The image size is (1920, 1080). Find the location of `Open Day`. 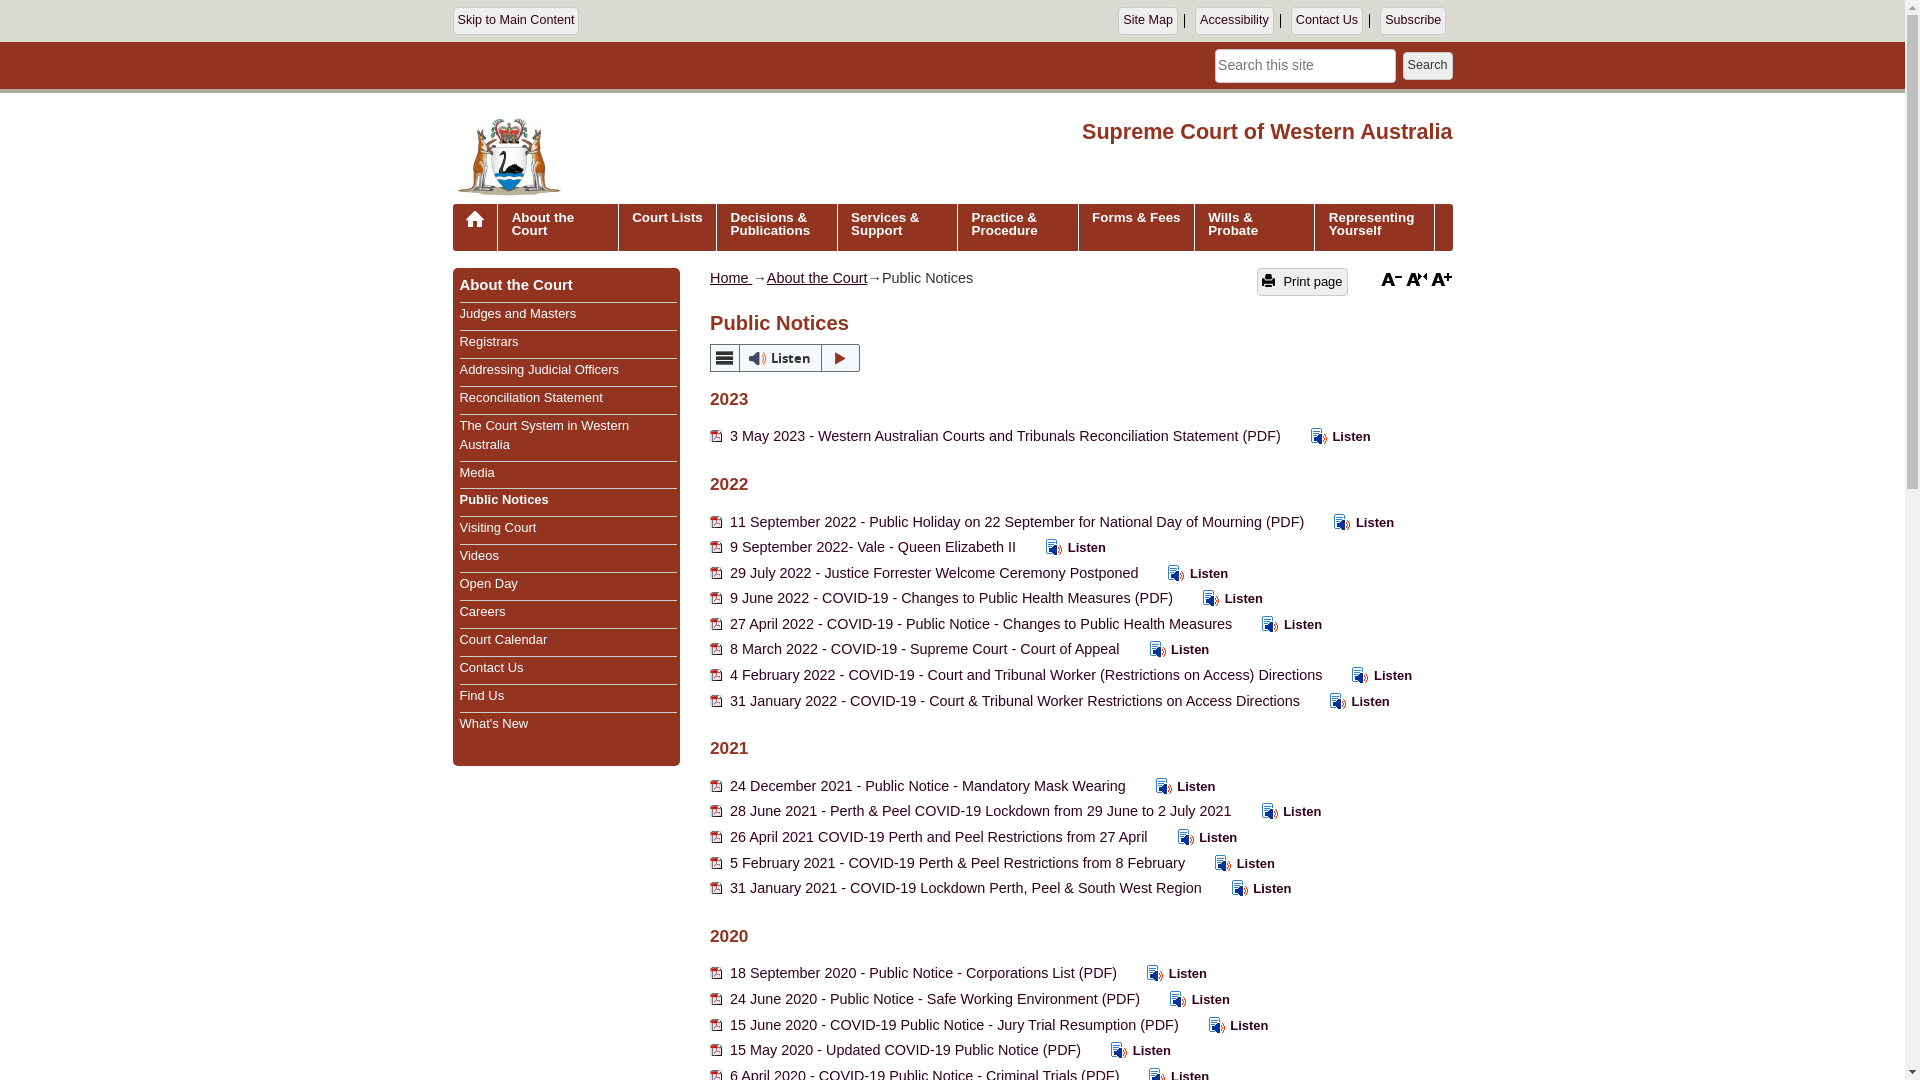

Open Day is located at coordinates (489, 584).